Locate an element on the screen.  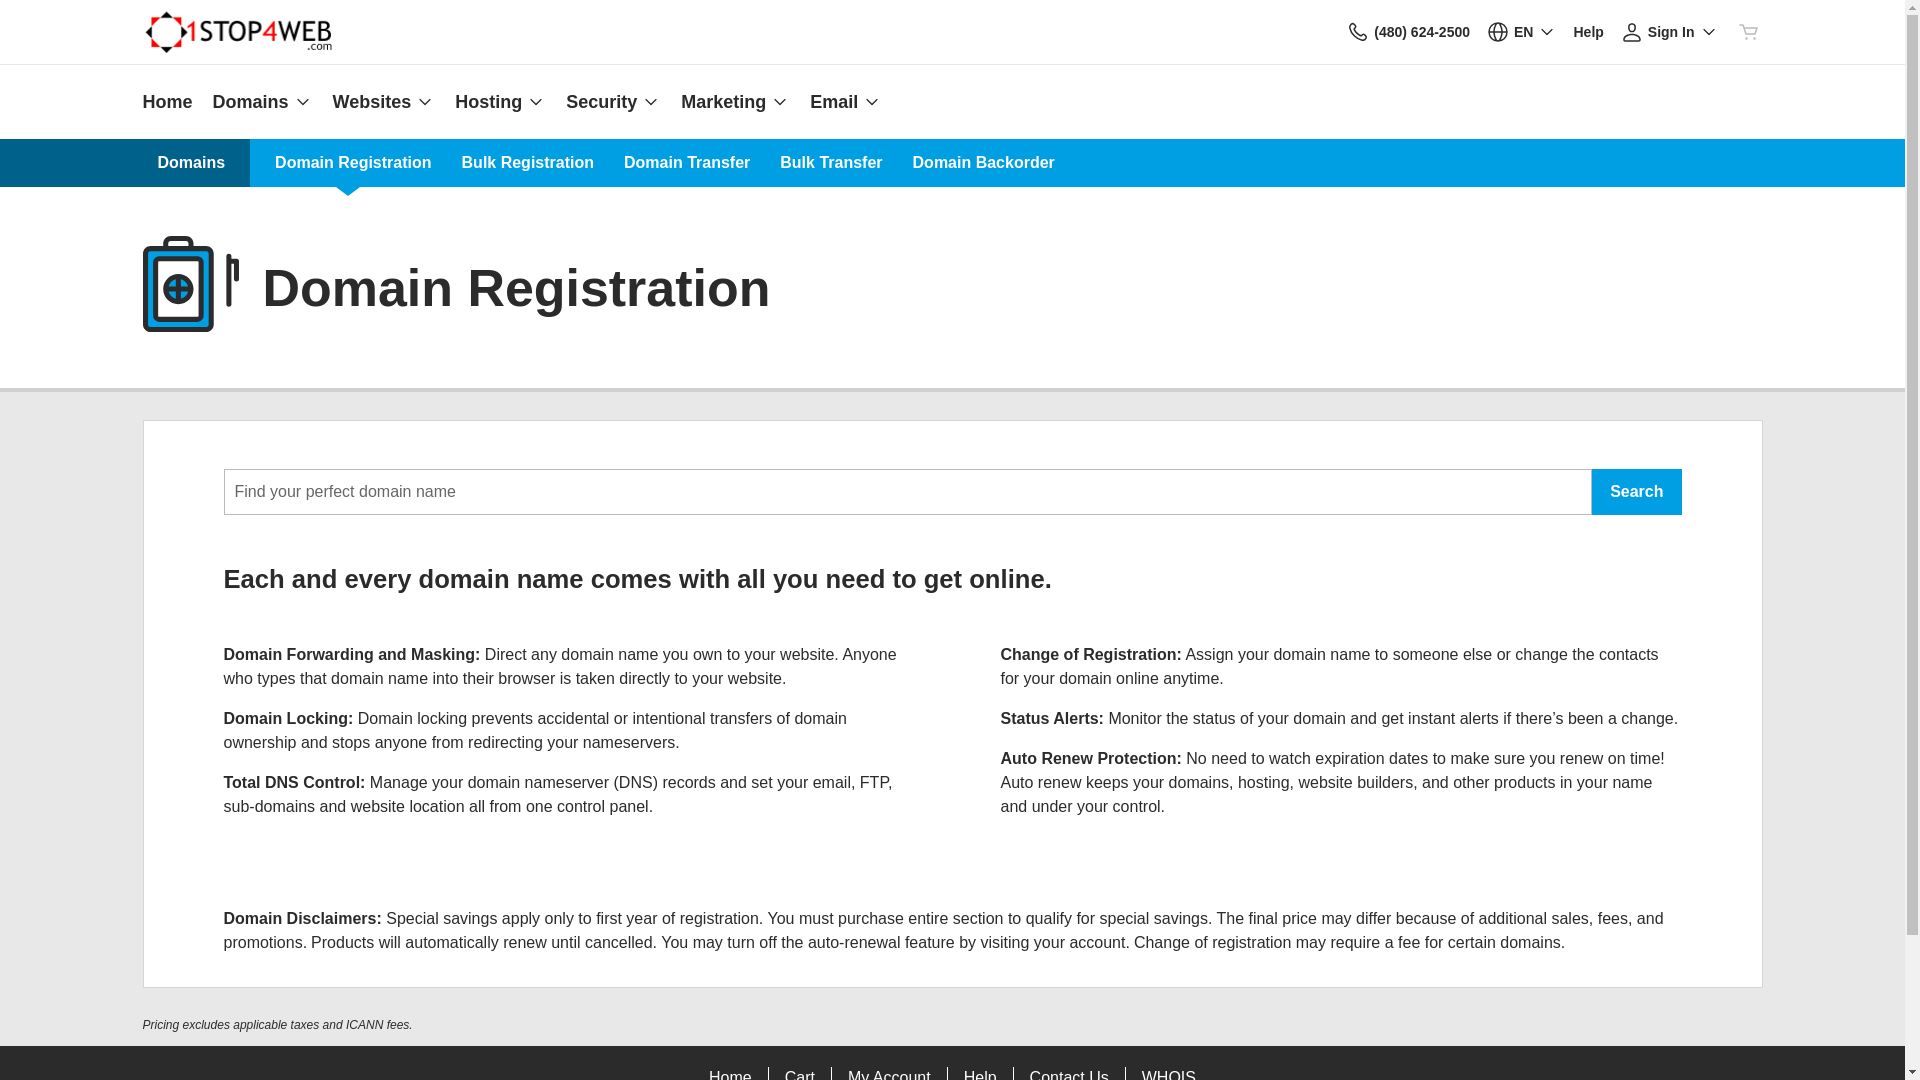
Search is located at coordinates (1636, 492).